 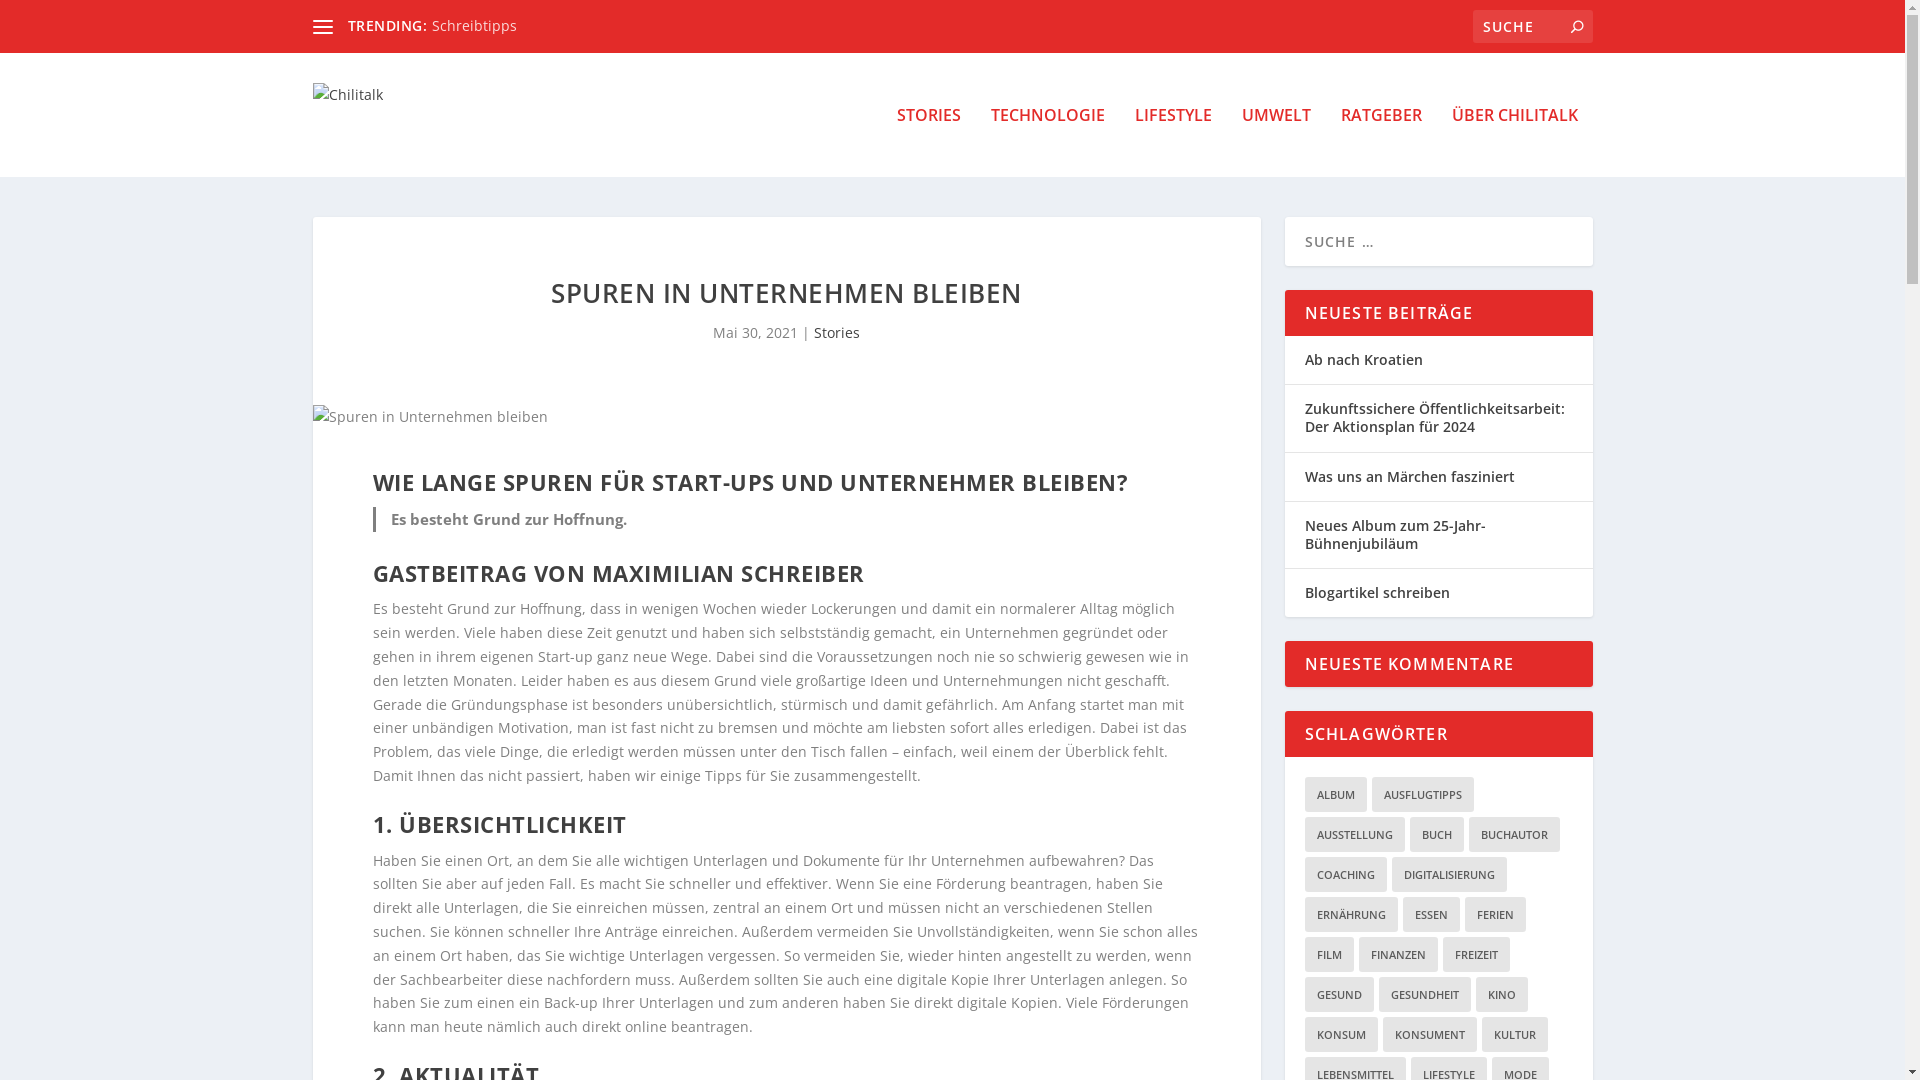 I want to click on BUCH, so click(x=1437, y=834).